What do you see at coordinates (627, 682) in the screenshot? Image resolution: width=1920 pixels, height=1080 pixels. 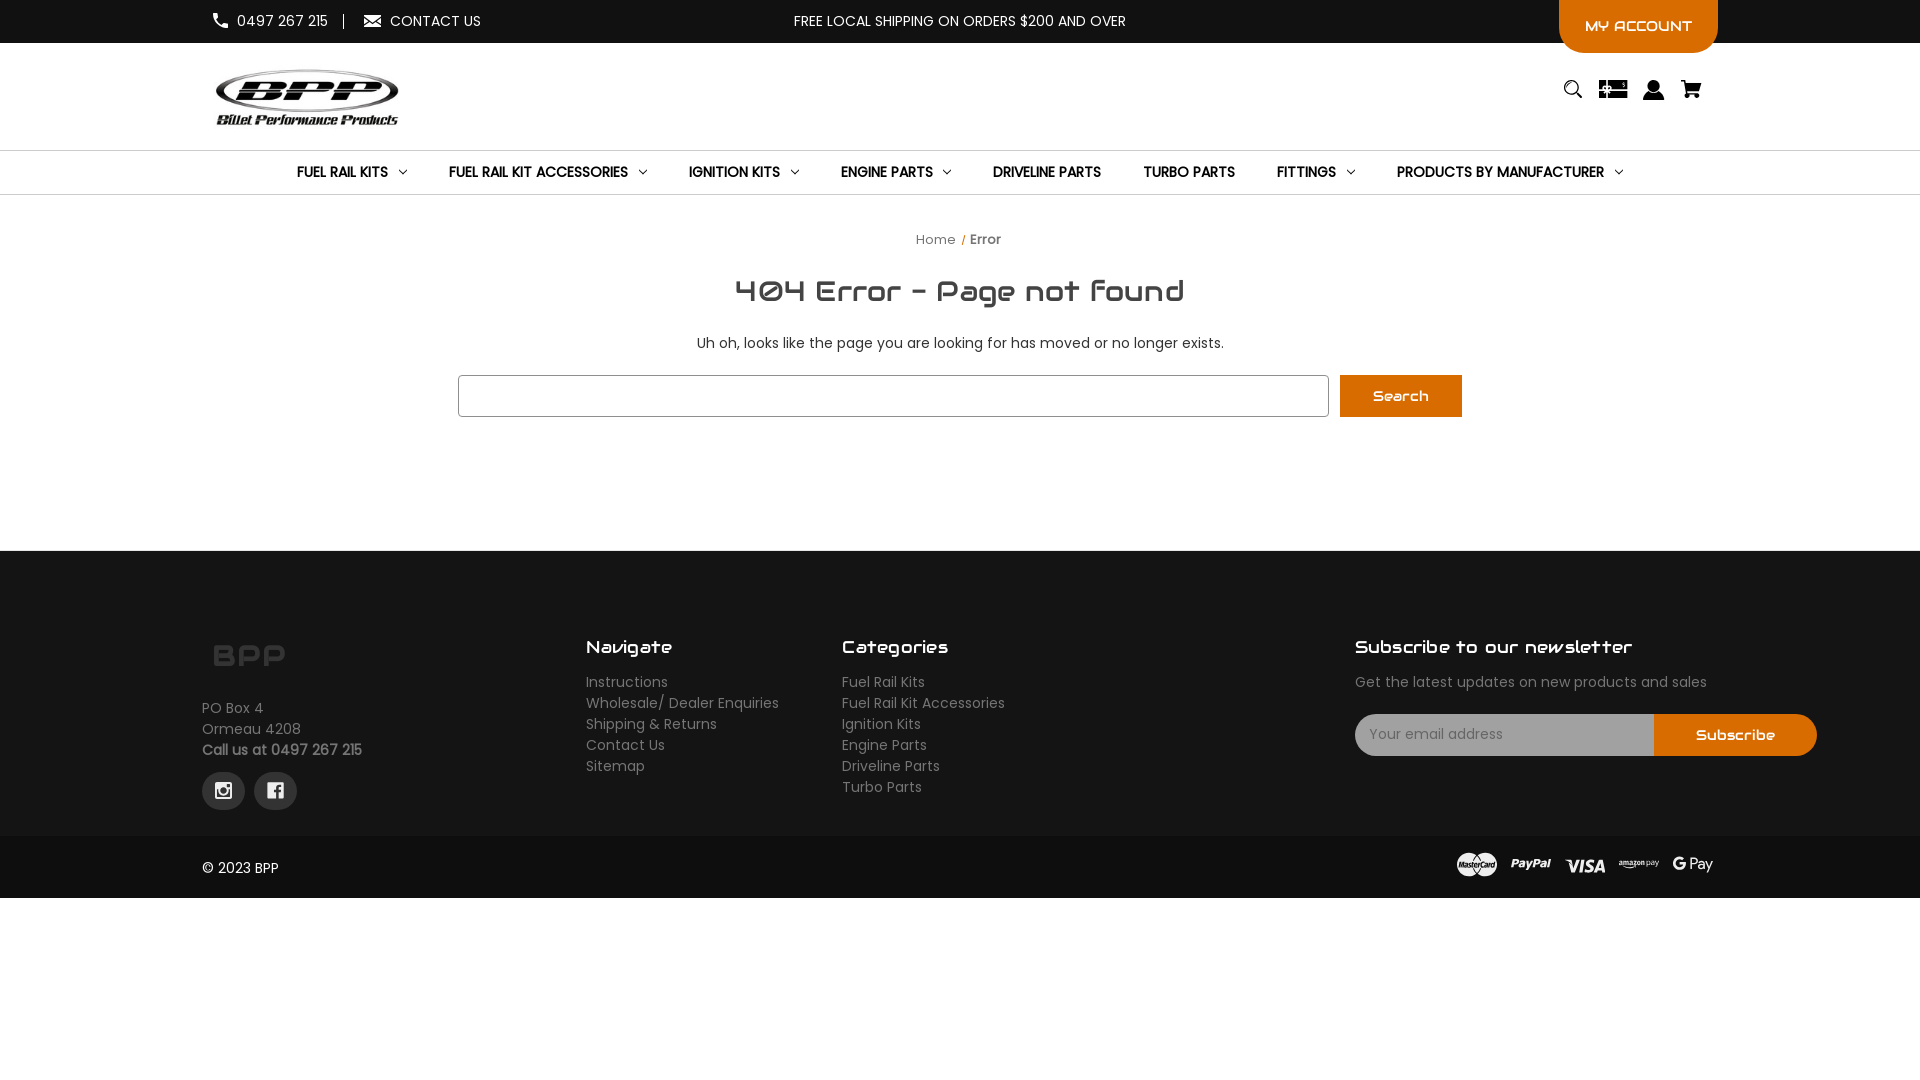 I see `Instructions` at bounding box center [627, 682].